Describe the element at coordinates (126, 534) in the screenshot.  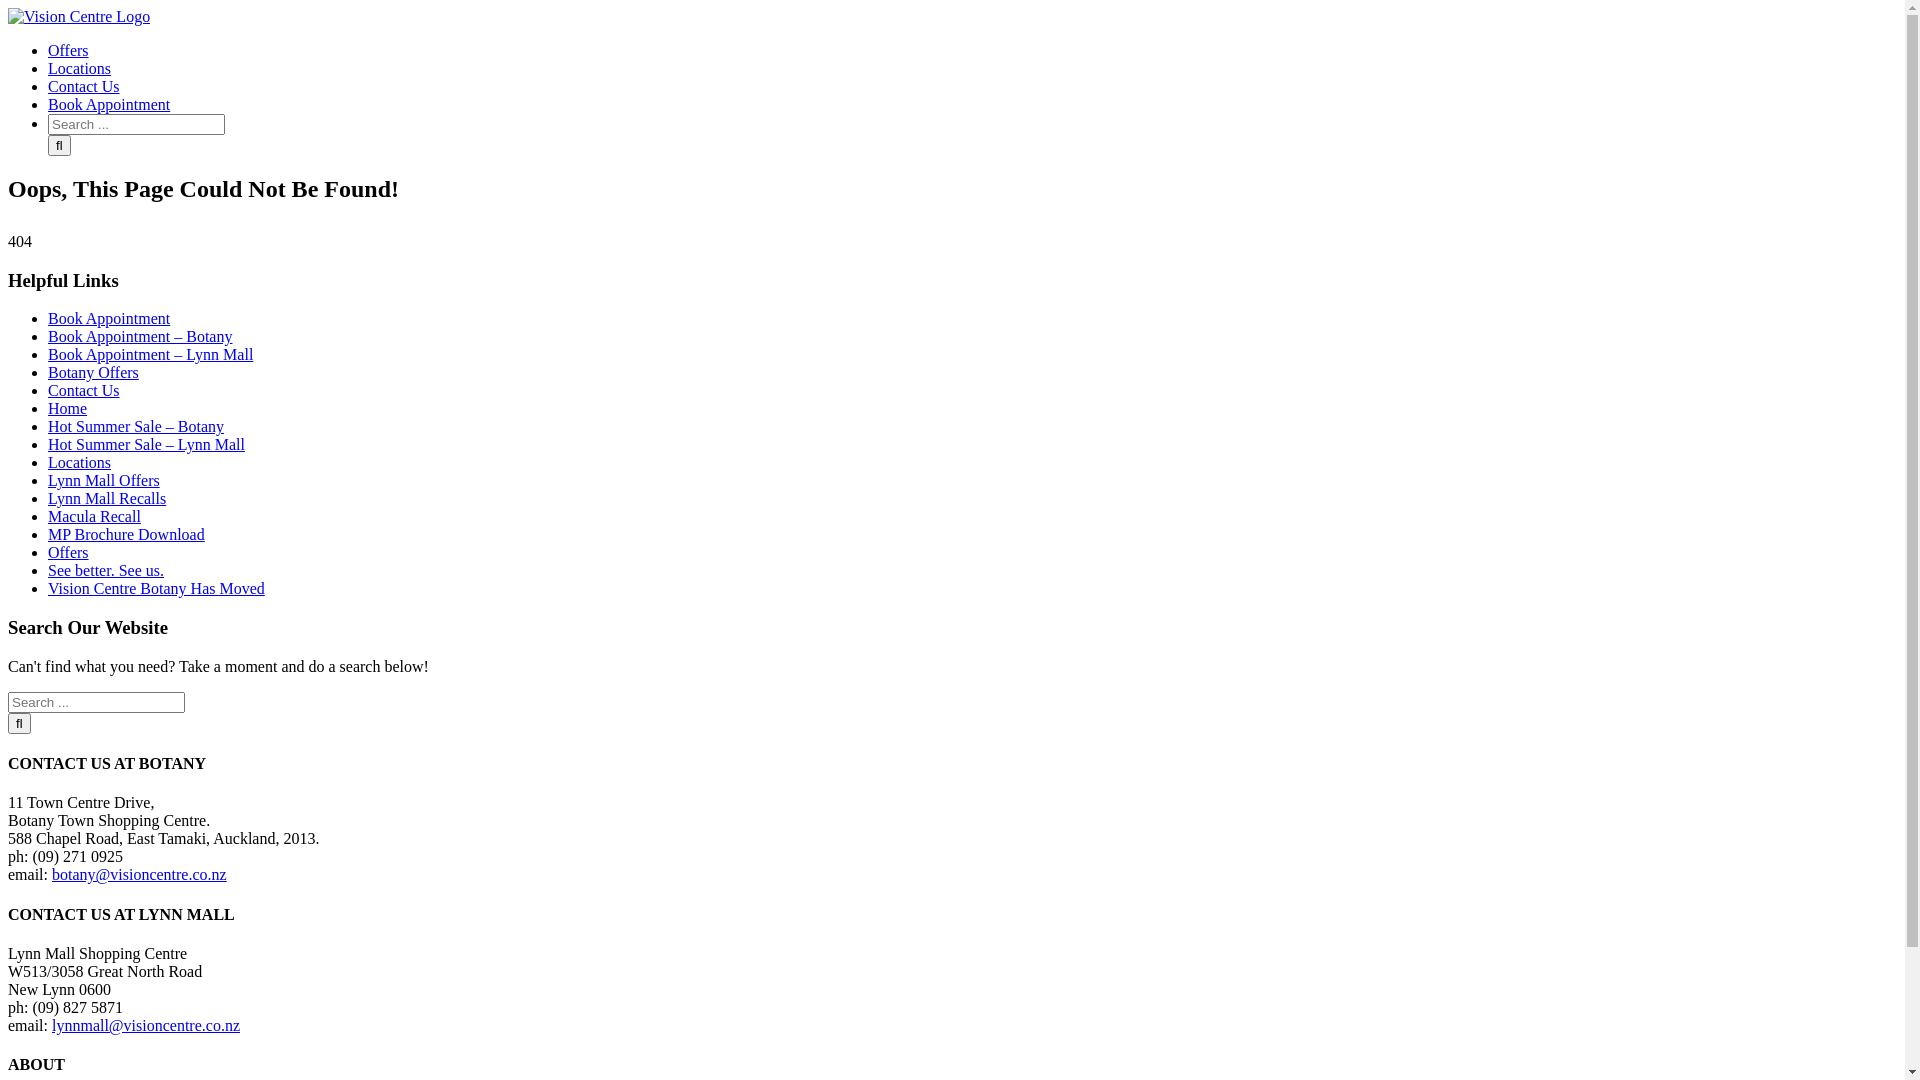
I see `MP Brochure Download` at that location.